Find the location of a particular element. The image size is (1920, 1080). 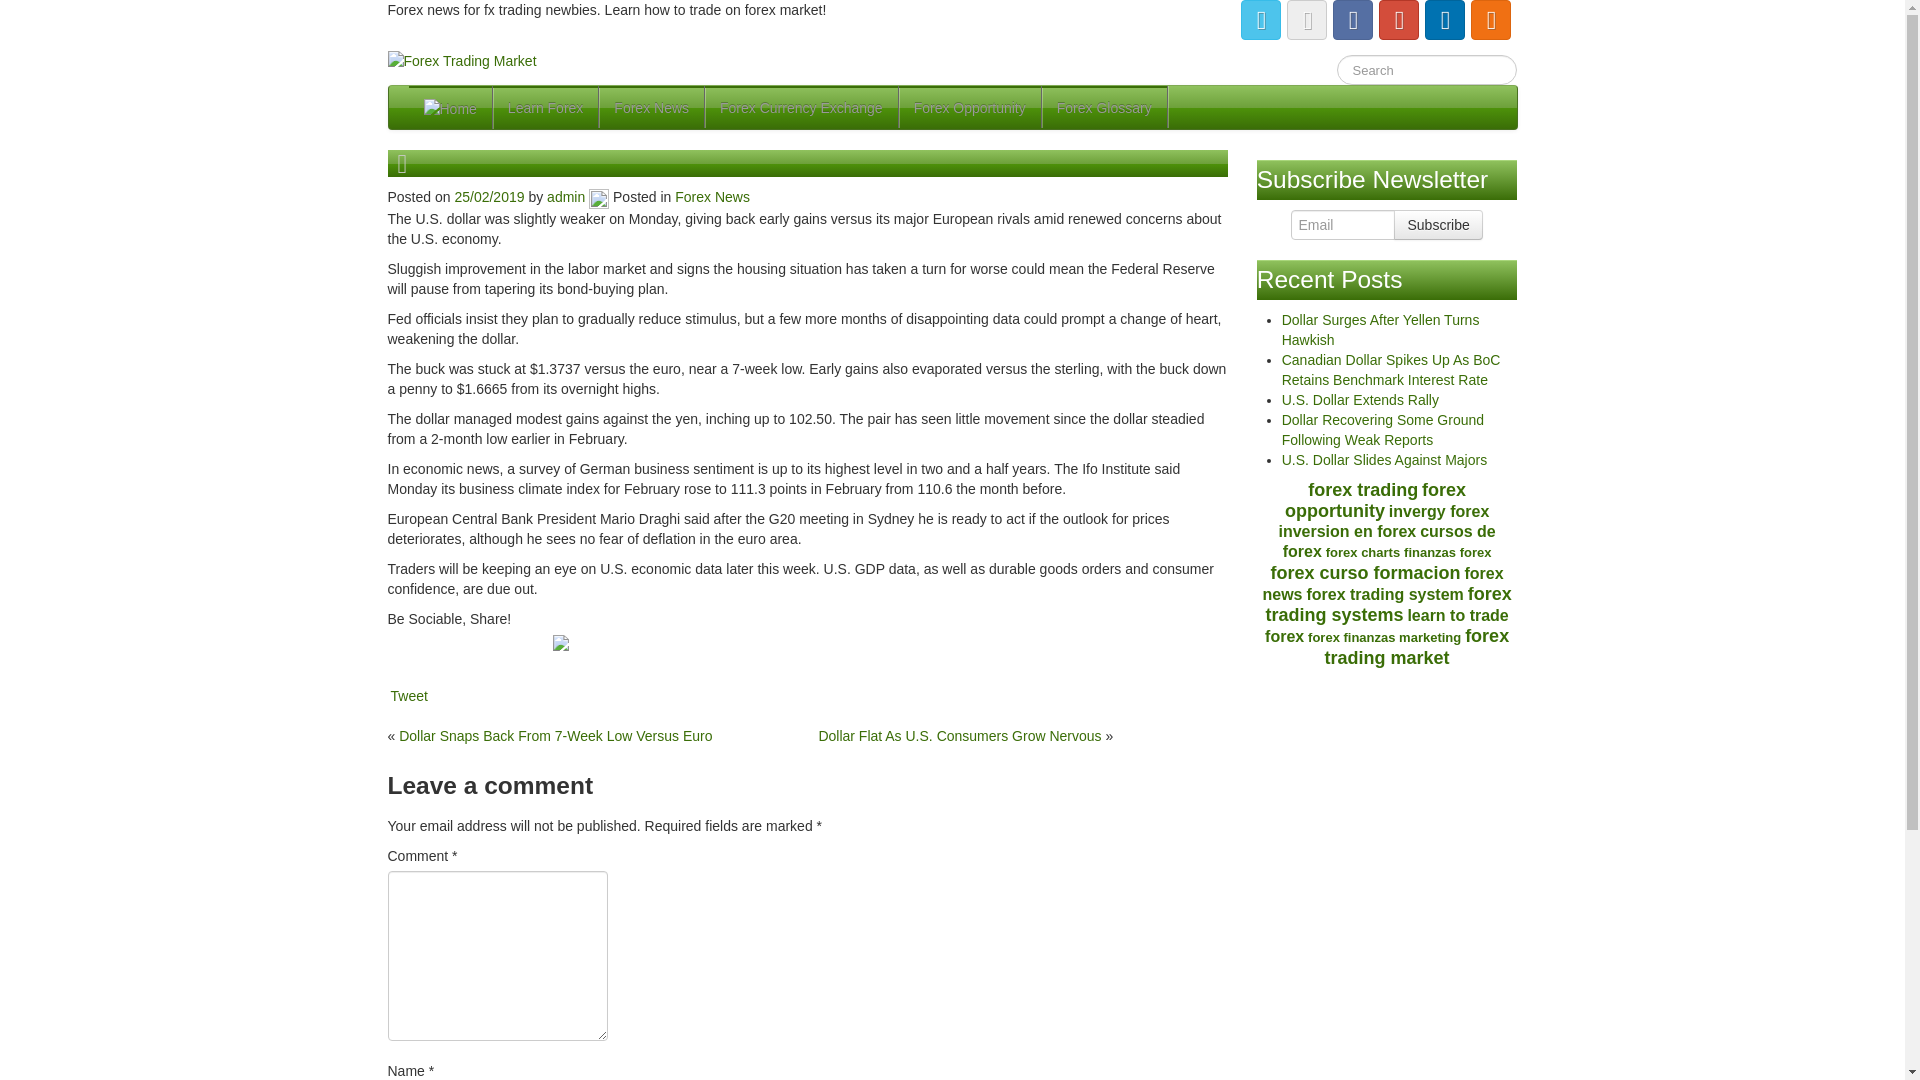

Forex Opportunity is located at coordinates (969, 107).